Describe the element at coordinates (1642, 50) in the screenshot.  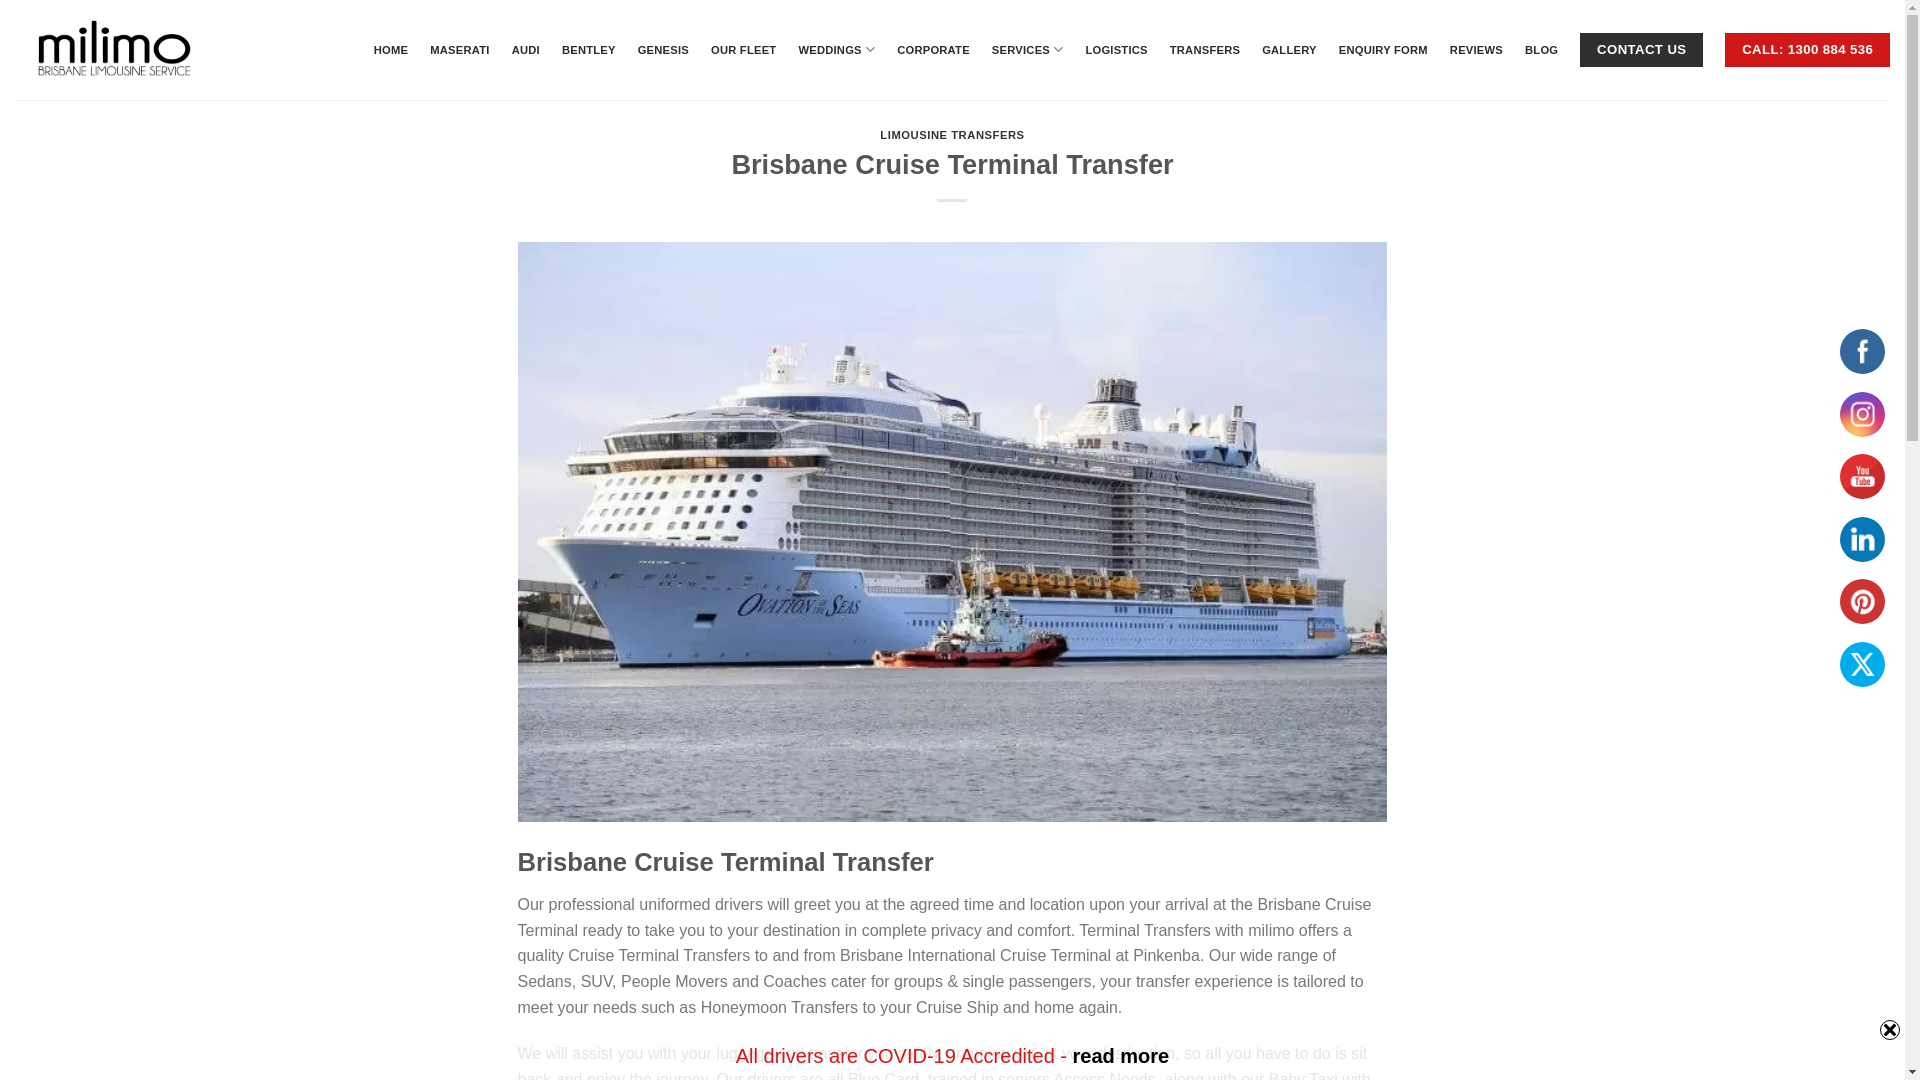
I see `CONTACT US` at that location.